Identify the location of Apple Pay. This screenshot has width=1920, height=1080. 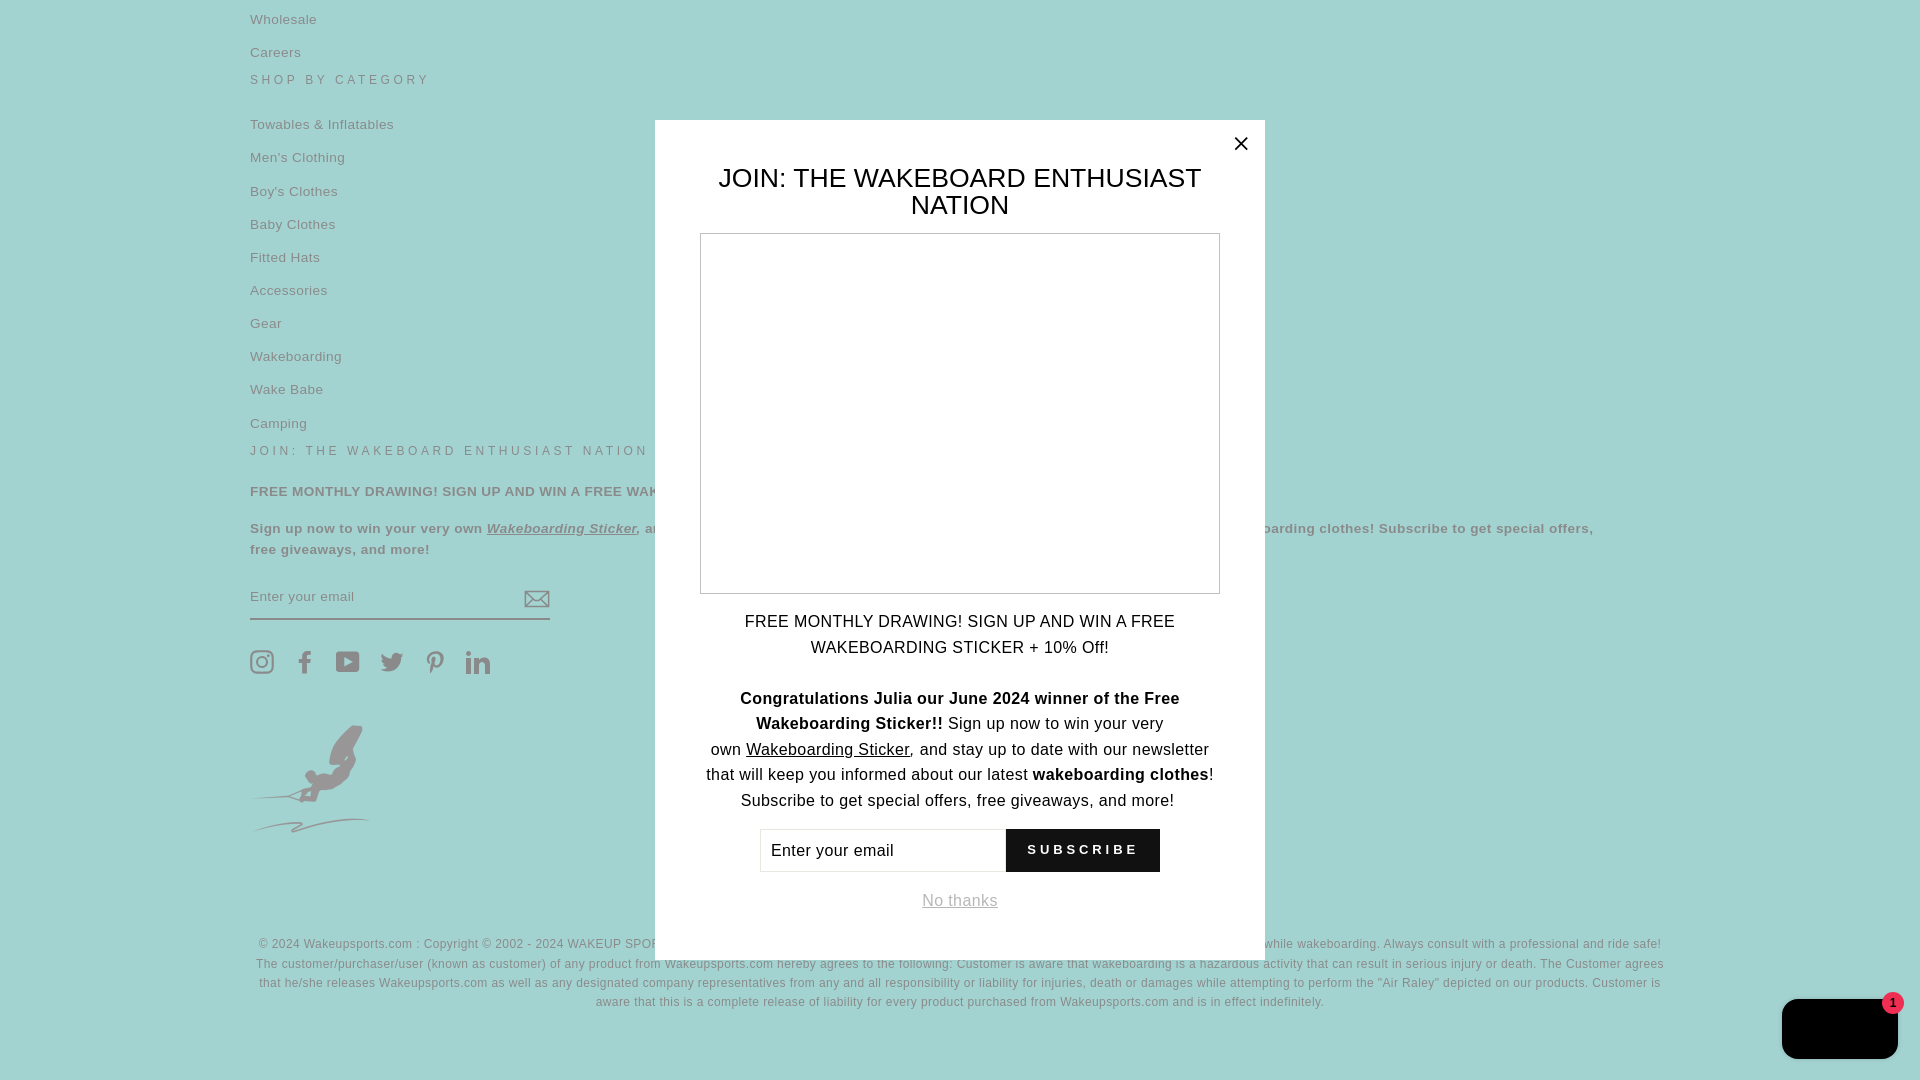
(781, 900).